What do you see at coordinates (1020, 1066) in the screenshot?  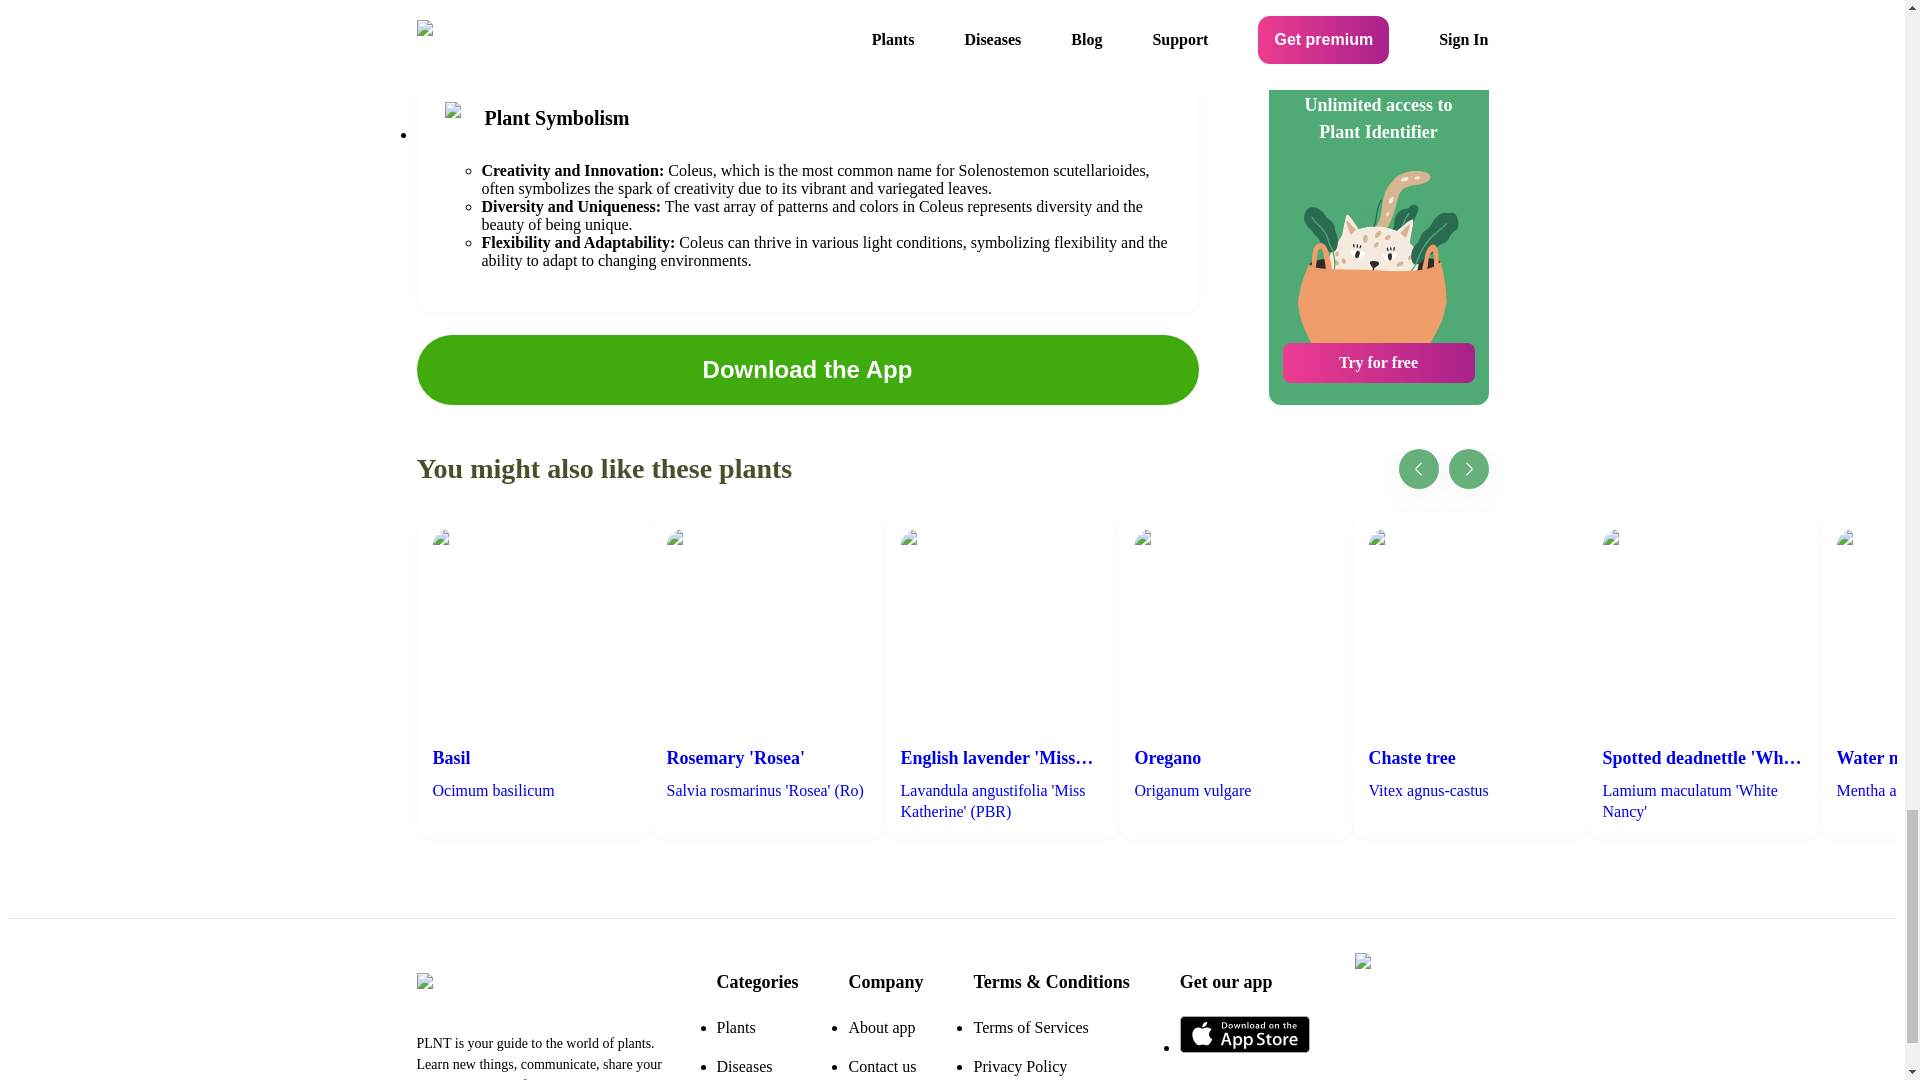 I see `Privacy Policy` at bounding box center [1020, 1066].